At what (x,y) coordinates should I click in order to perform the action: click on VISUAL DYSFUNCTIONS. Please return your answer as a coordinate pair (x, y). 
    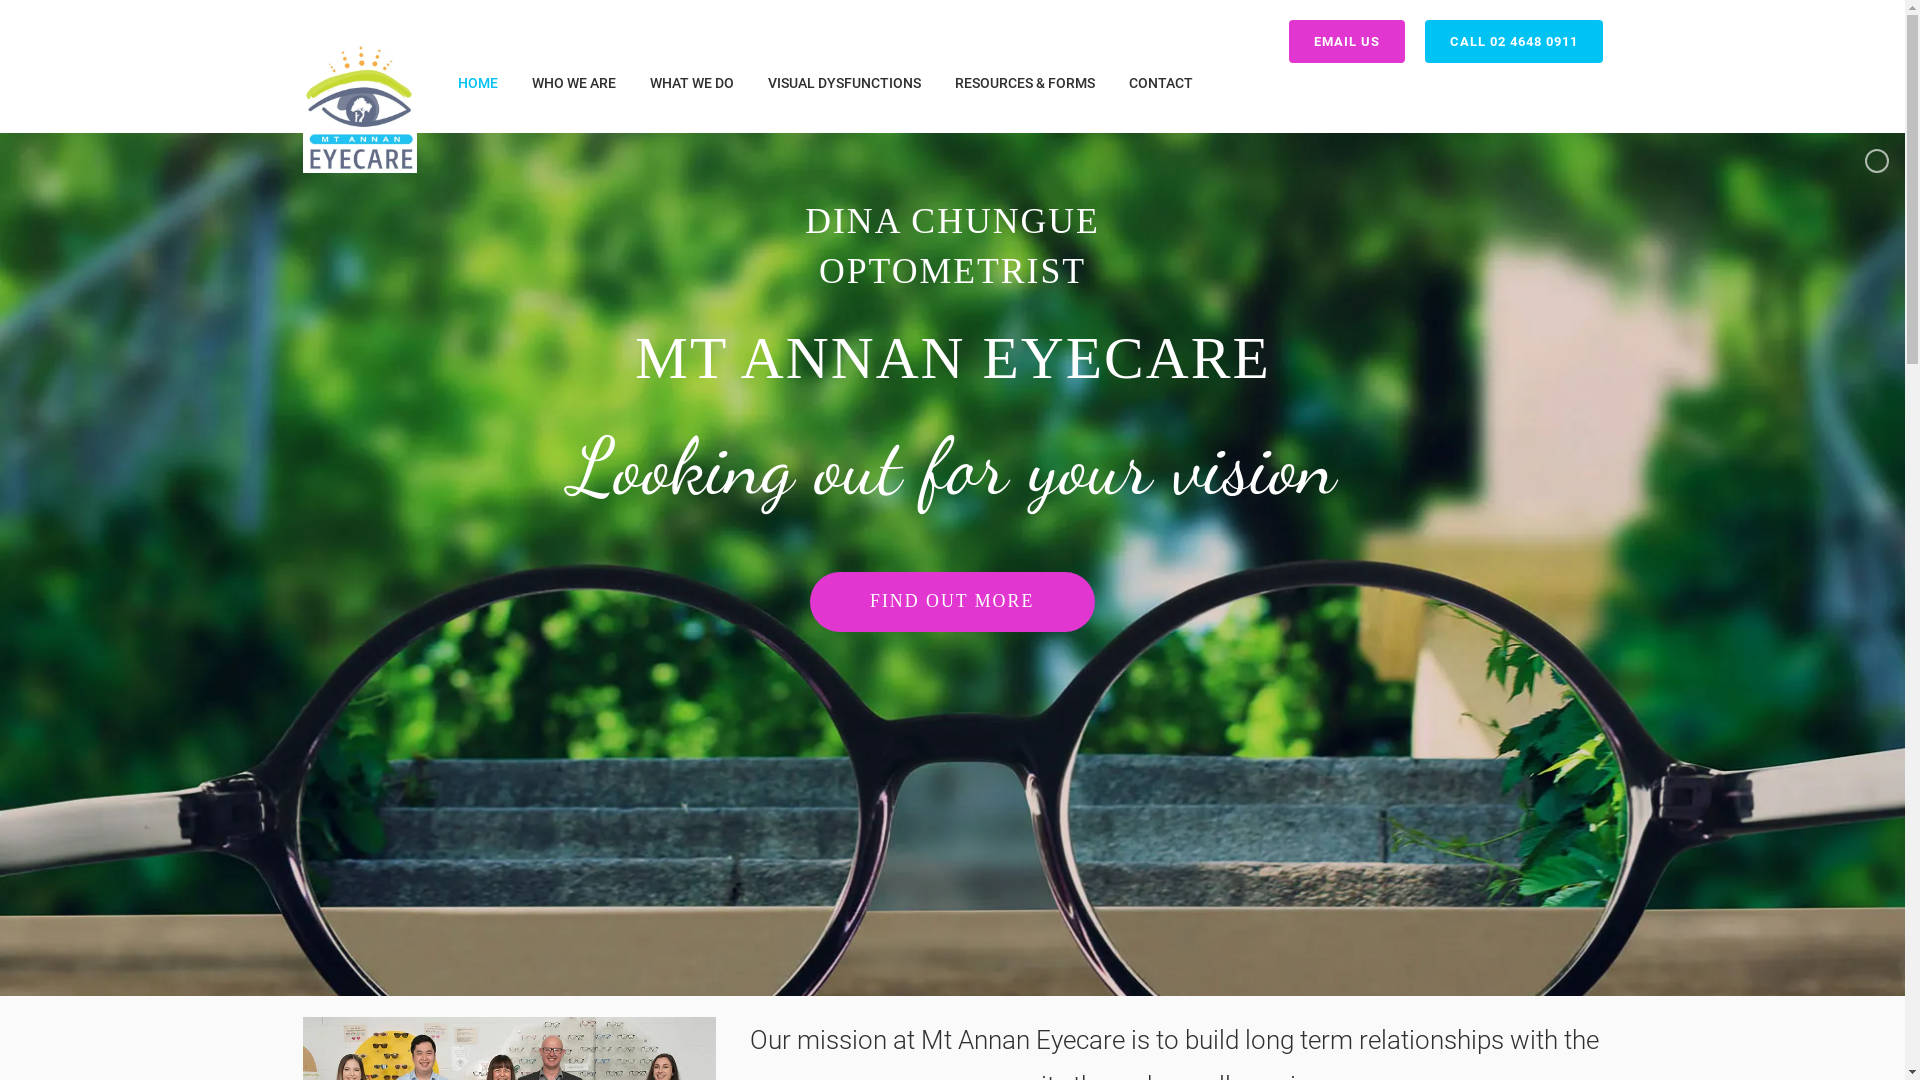
    Looking at the image, I should click on (844, 83).